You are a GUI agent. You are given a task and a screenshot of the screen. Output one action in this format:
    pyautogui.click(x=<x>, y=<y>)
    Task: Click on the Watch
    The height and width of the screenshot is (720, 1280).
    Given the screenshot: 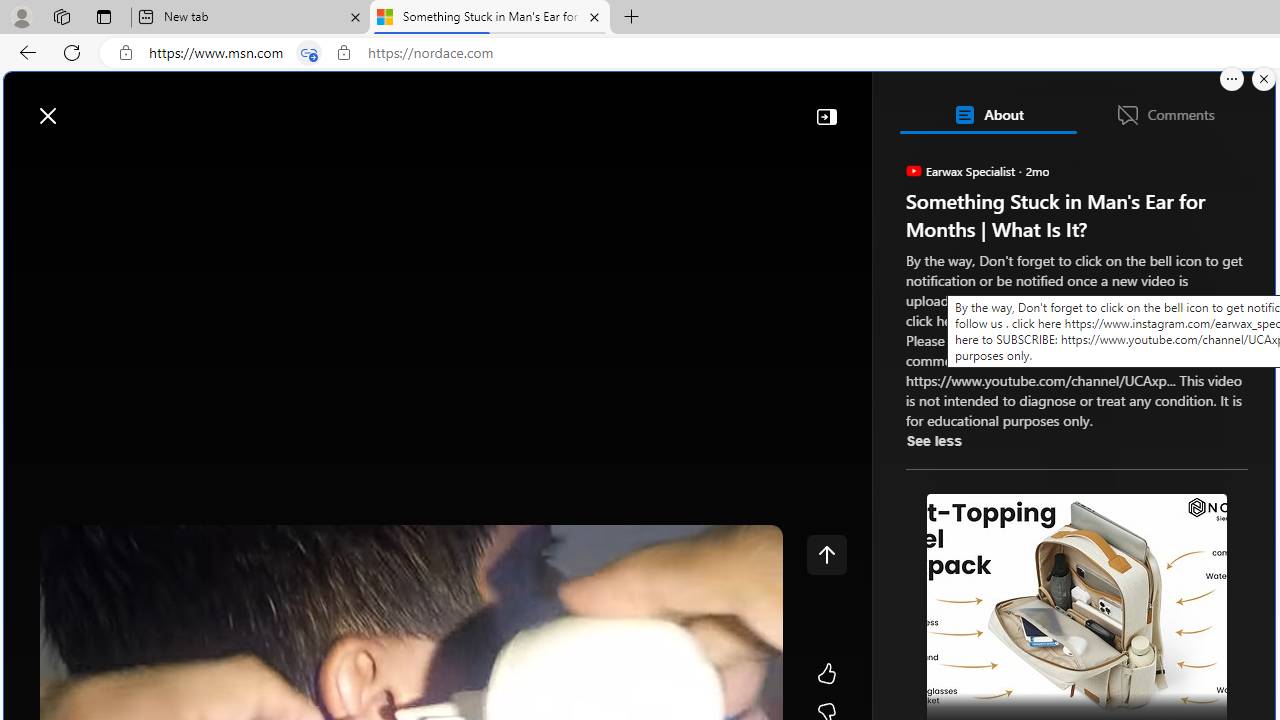 What is the action you would take?
    pyautogui.click(x=257, y=162)
    